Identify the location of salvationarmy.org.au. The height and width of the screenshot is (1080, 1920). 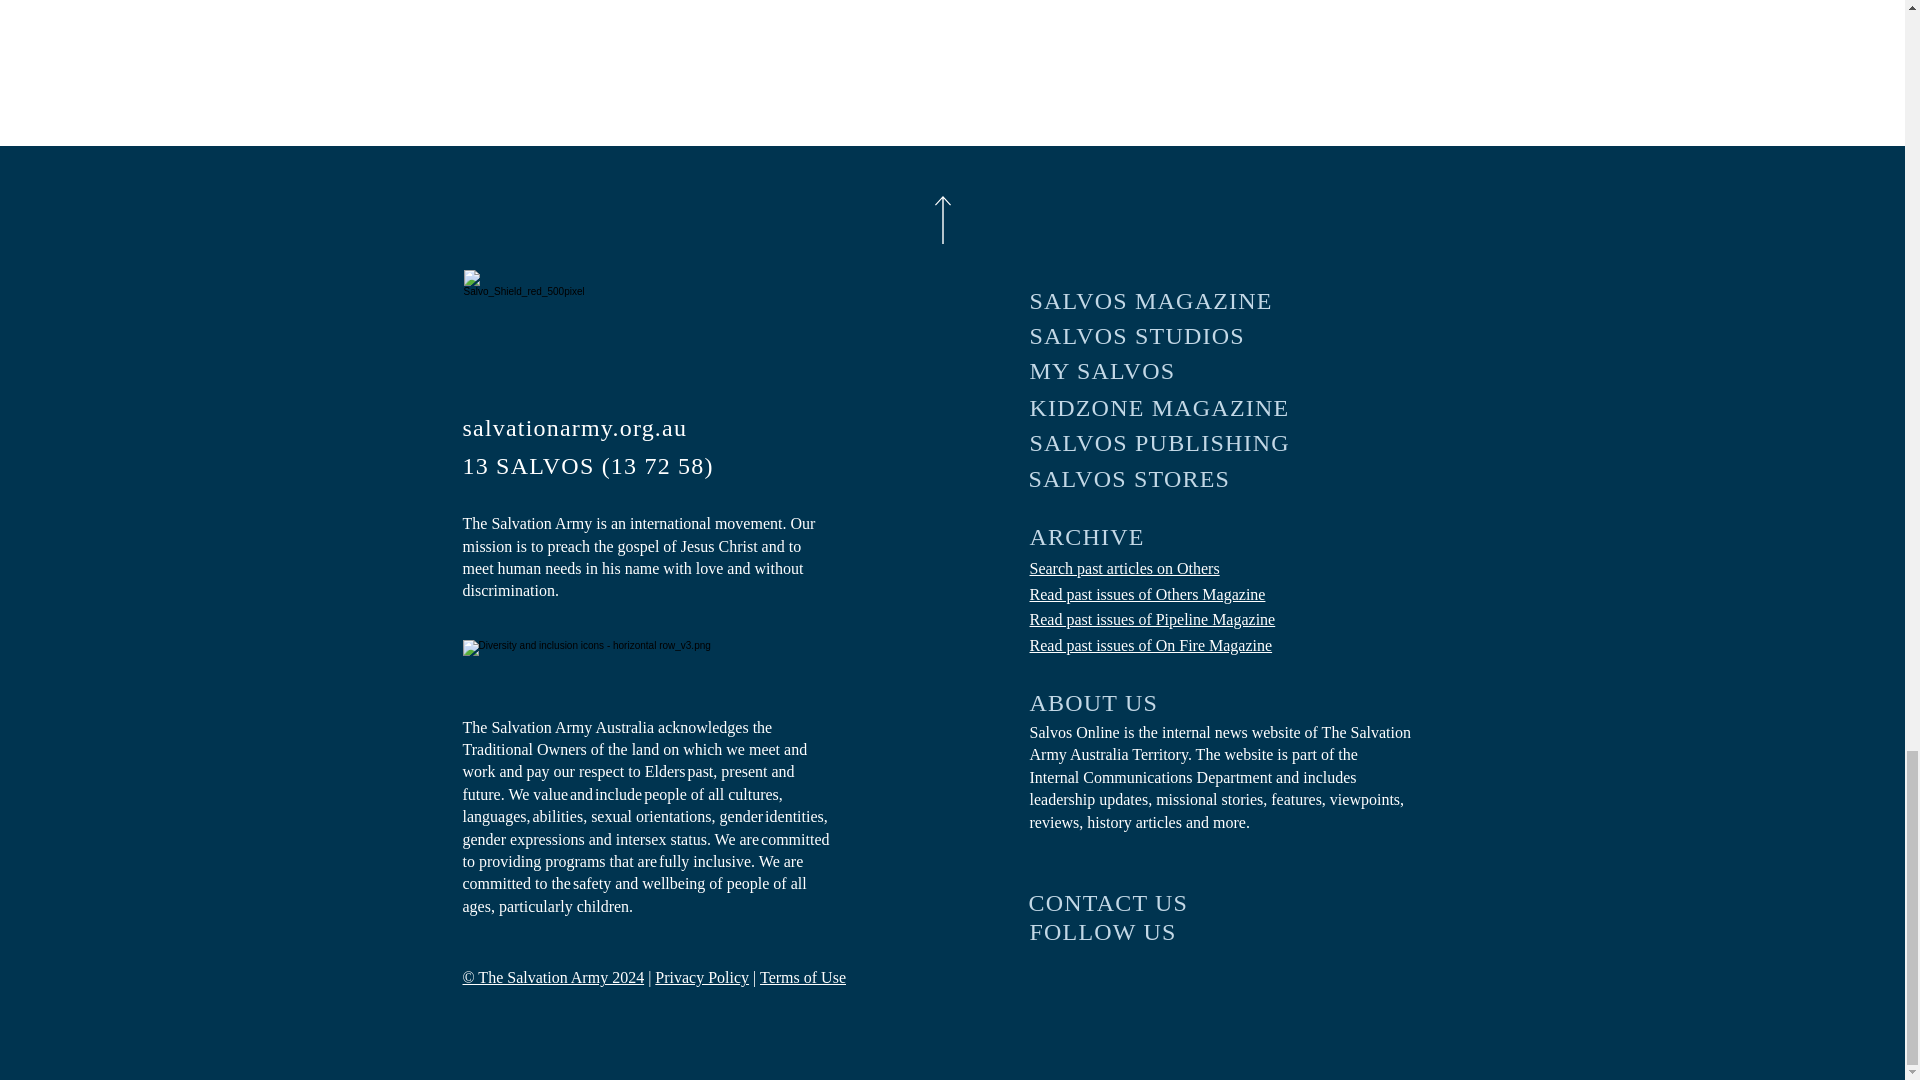
(596, 428).